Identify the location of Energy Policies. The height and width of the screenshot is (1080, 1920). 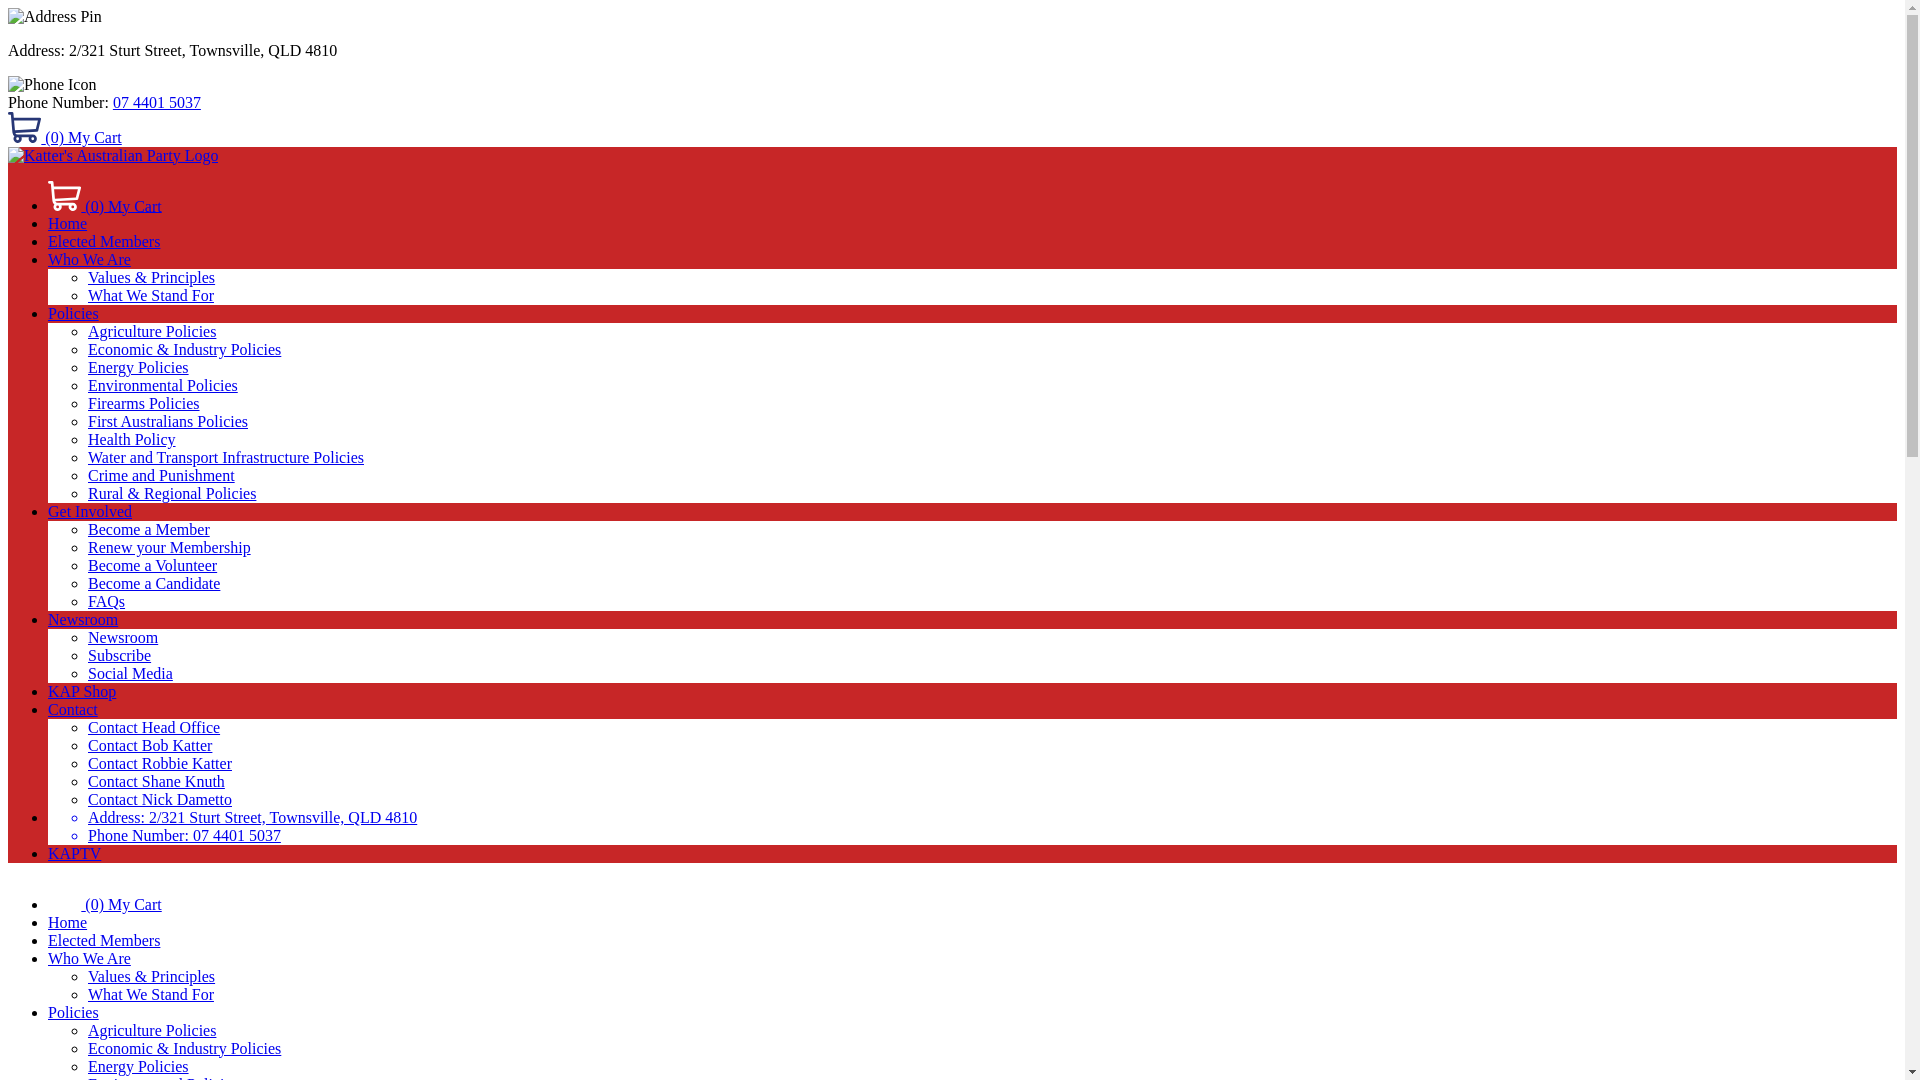
(138, 368).